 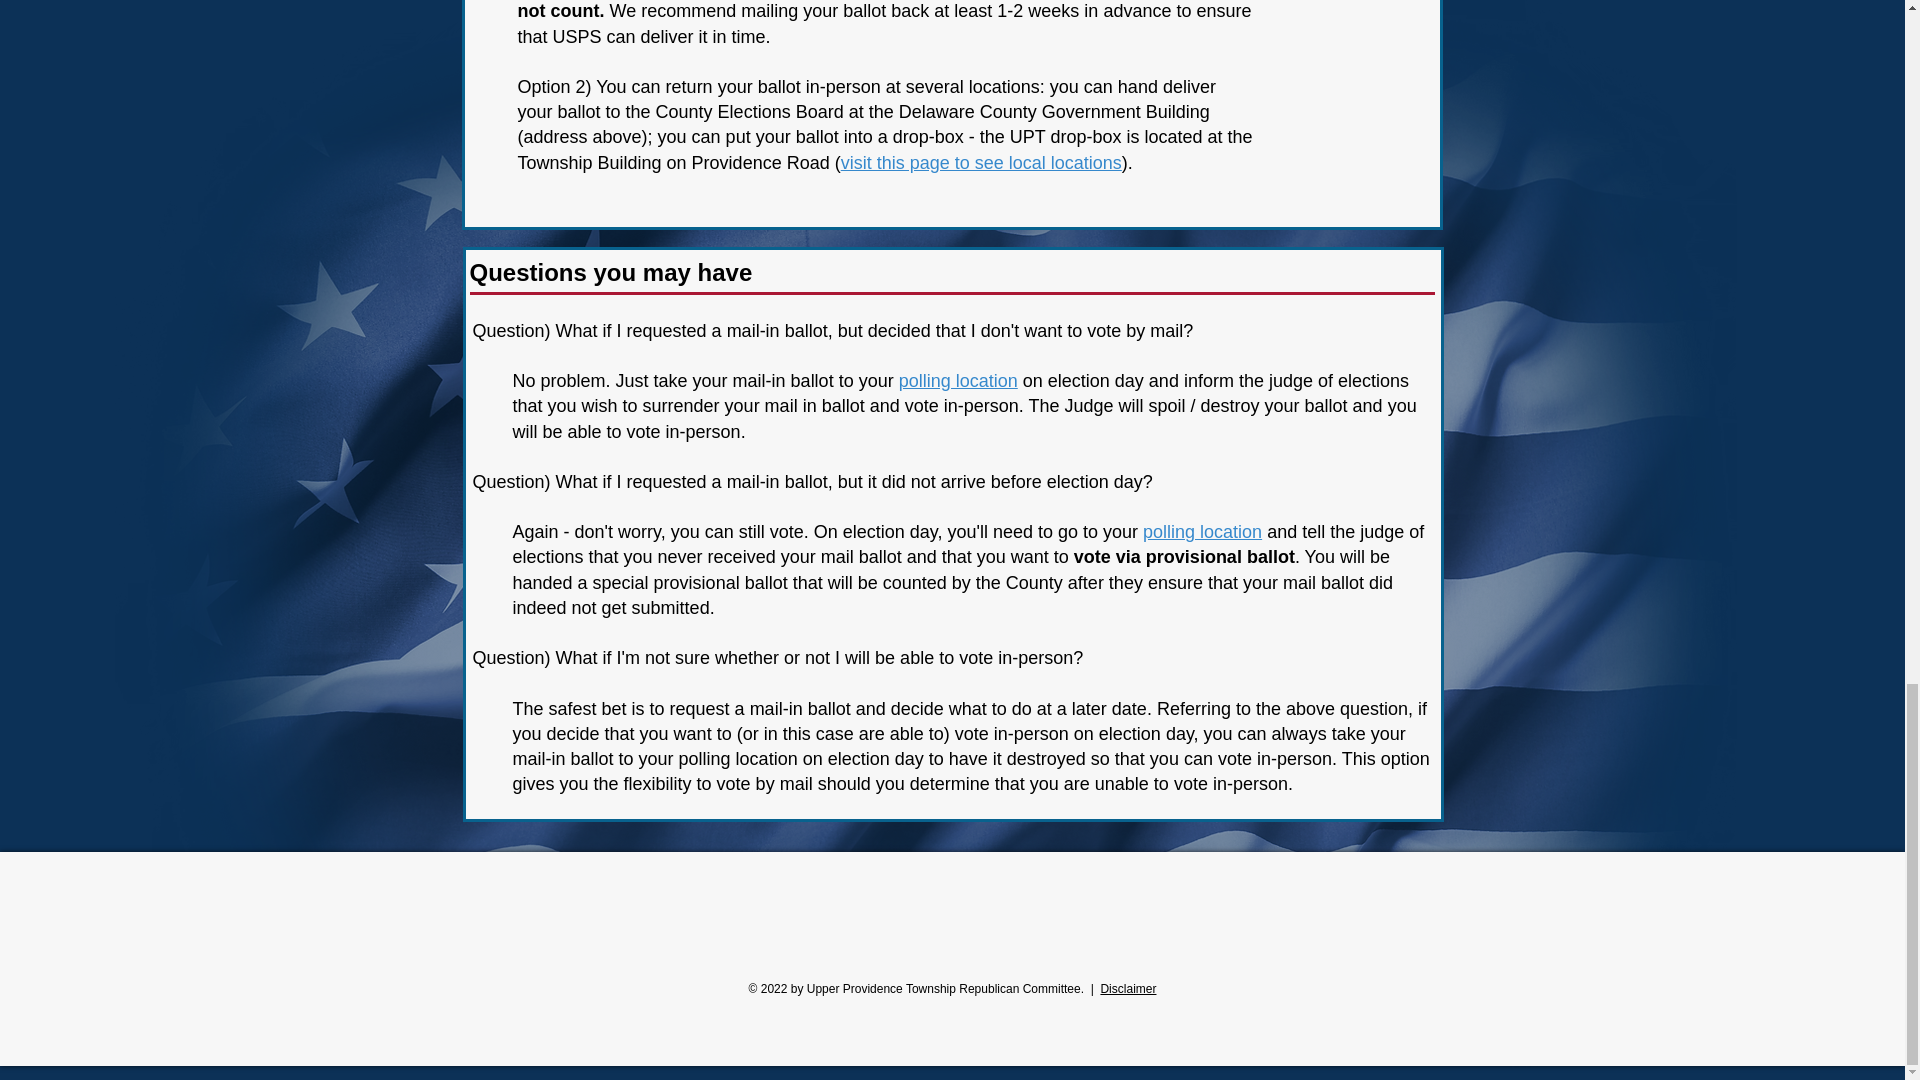 What do you see at coordinates (1128, 988) in the screenshot?
I see `Disclaimer` at bounding box center [1128, 988].